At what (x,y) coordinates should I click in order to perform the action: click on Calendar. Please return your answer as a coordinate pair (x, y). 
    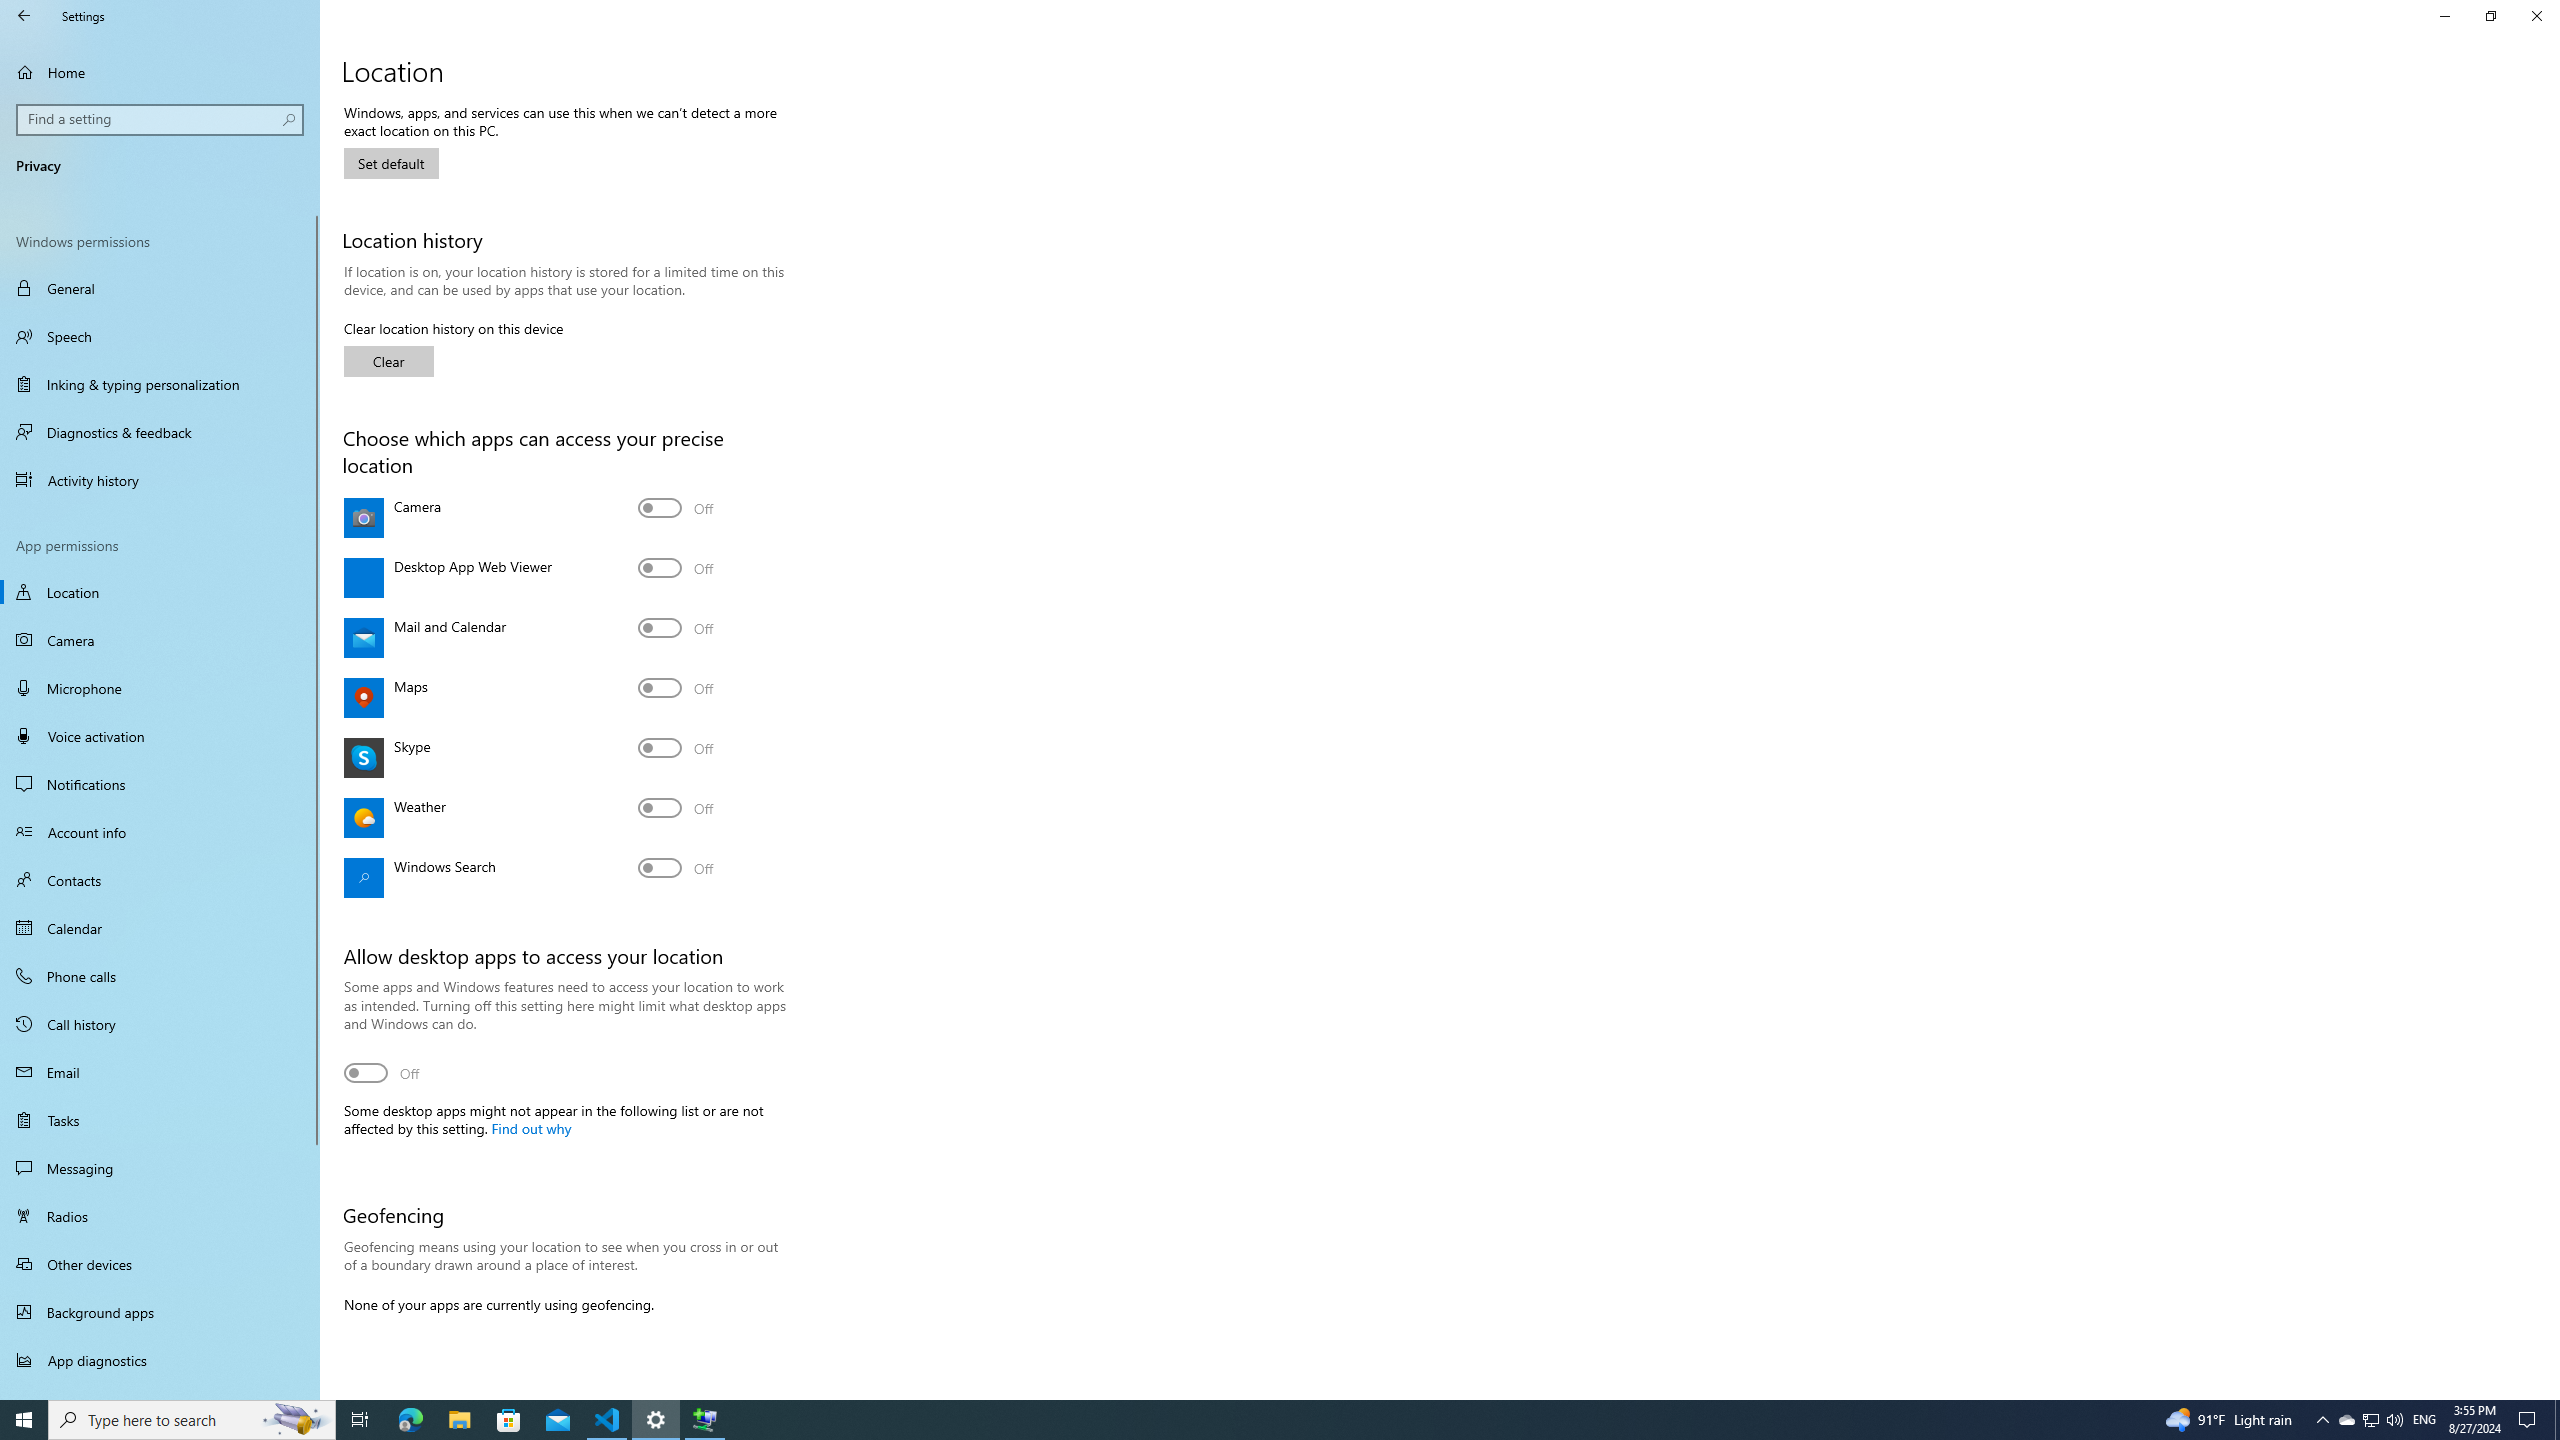
    Looking at the image, I should click on (160, 928).